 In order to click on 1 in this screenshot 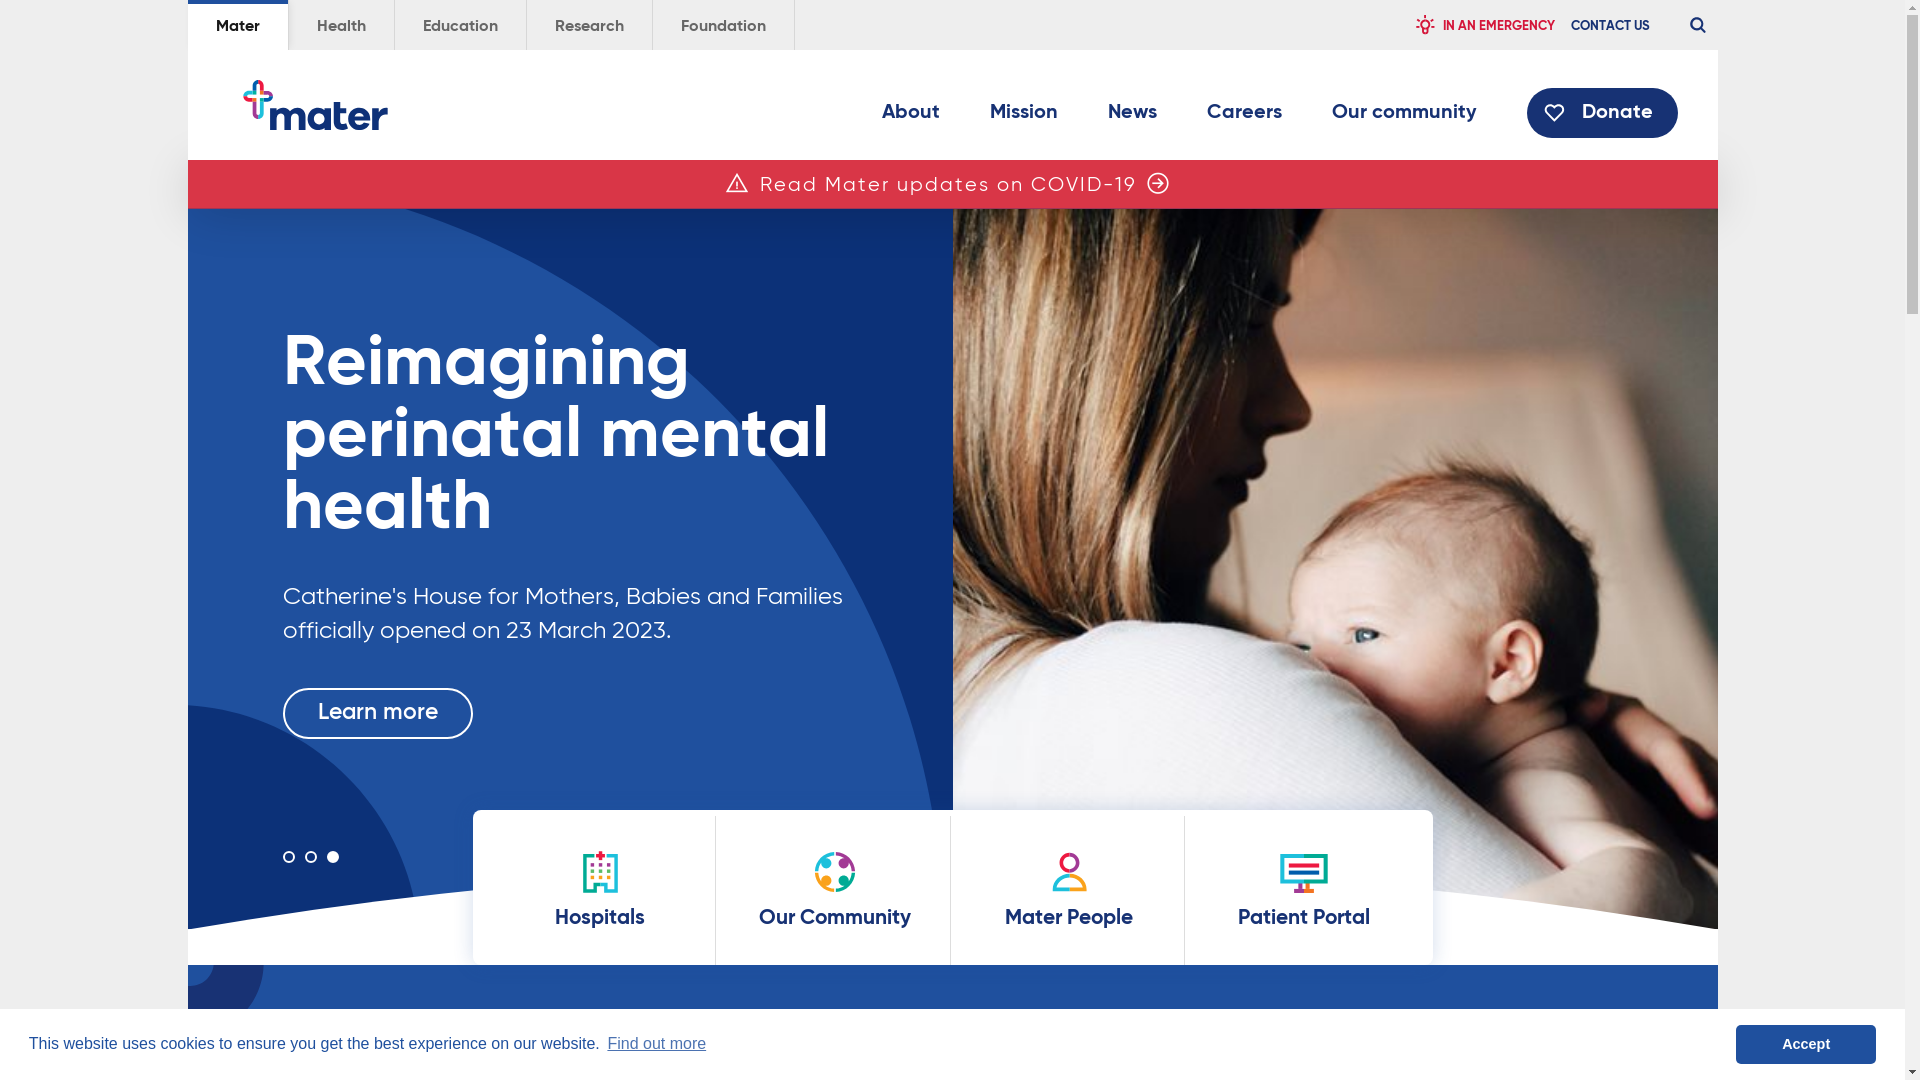, I will do `click(288, 856)`.